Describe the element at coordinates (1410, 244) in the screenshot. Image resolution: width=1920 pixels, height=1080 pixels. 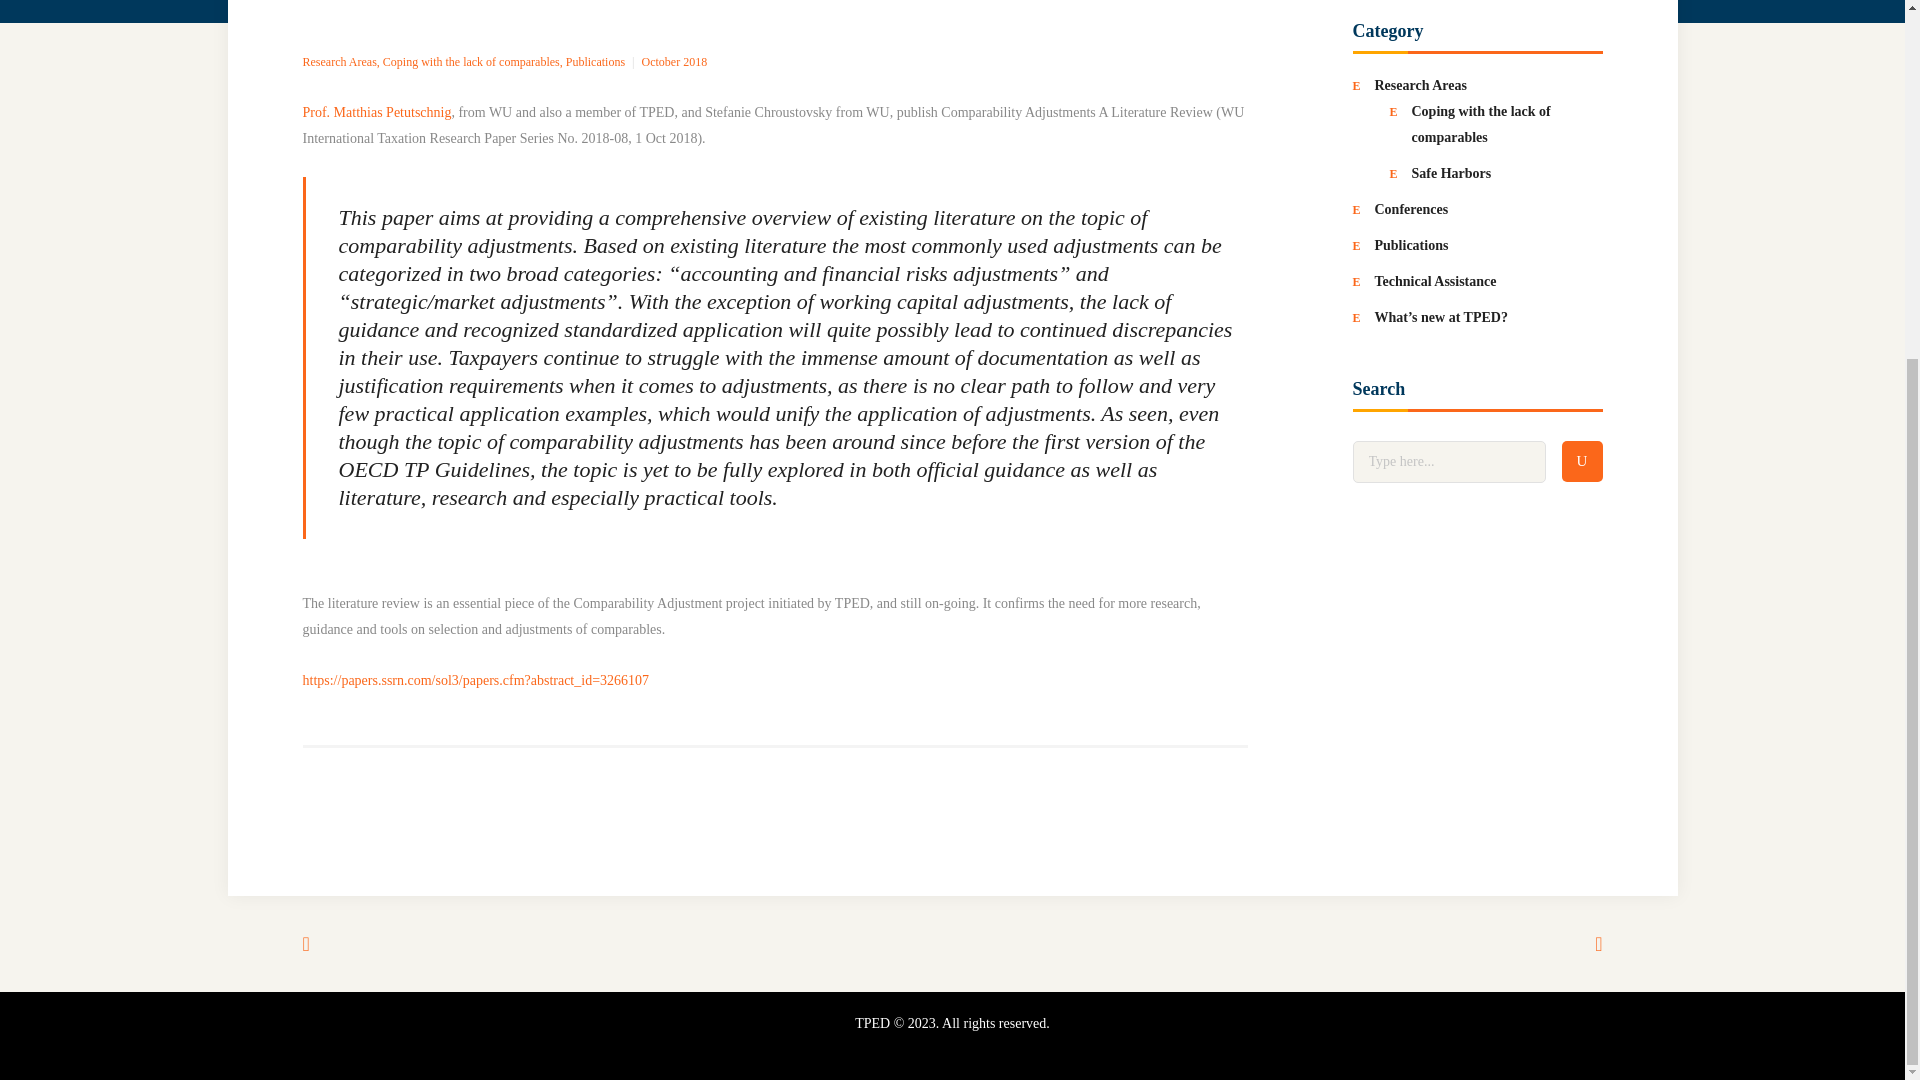
I see `Publications` at that location.